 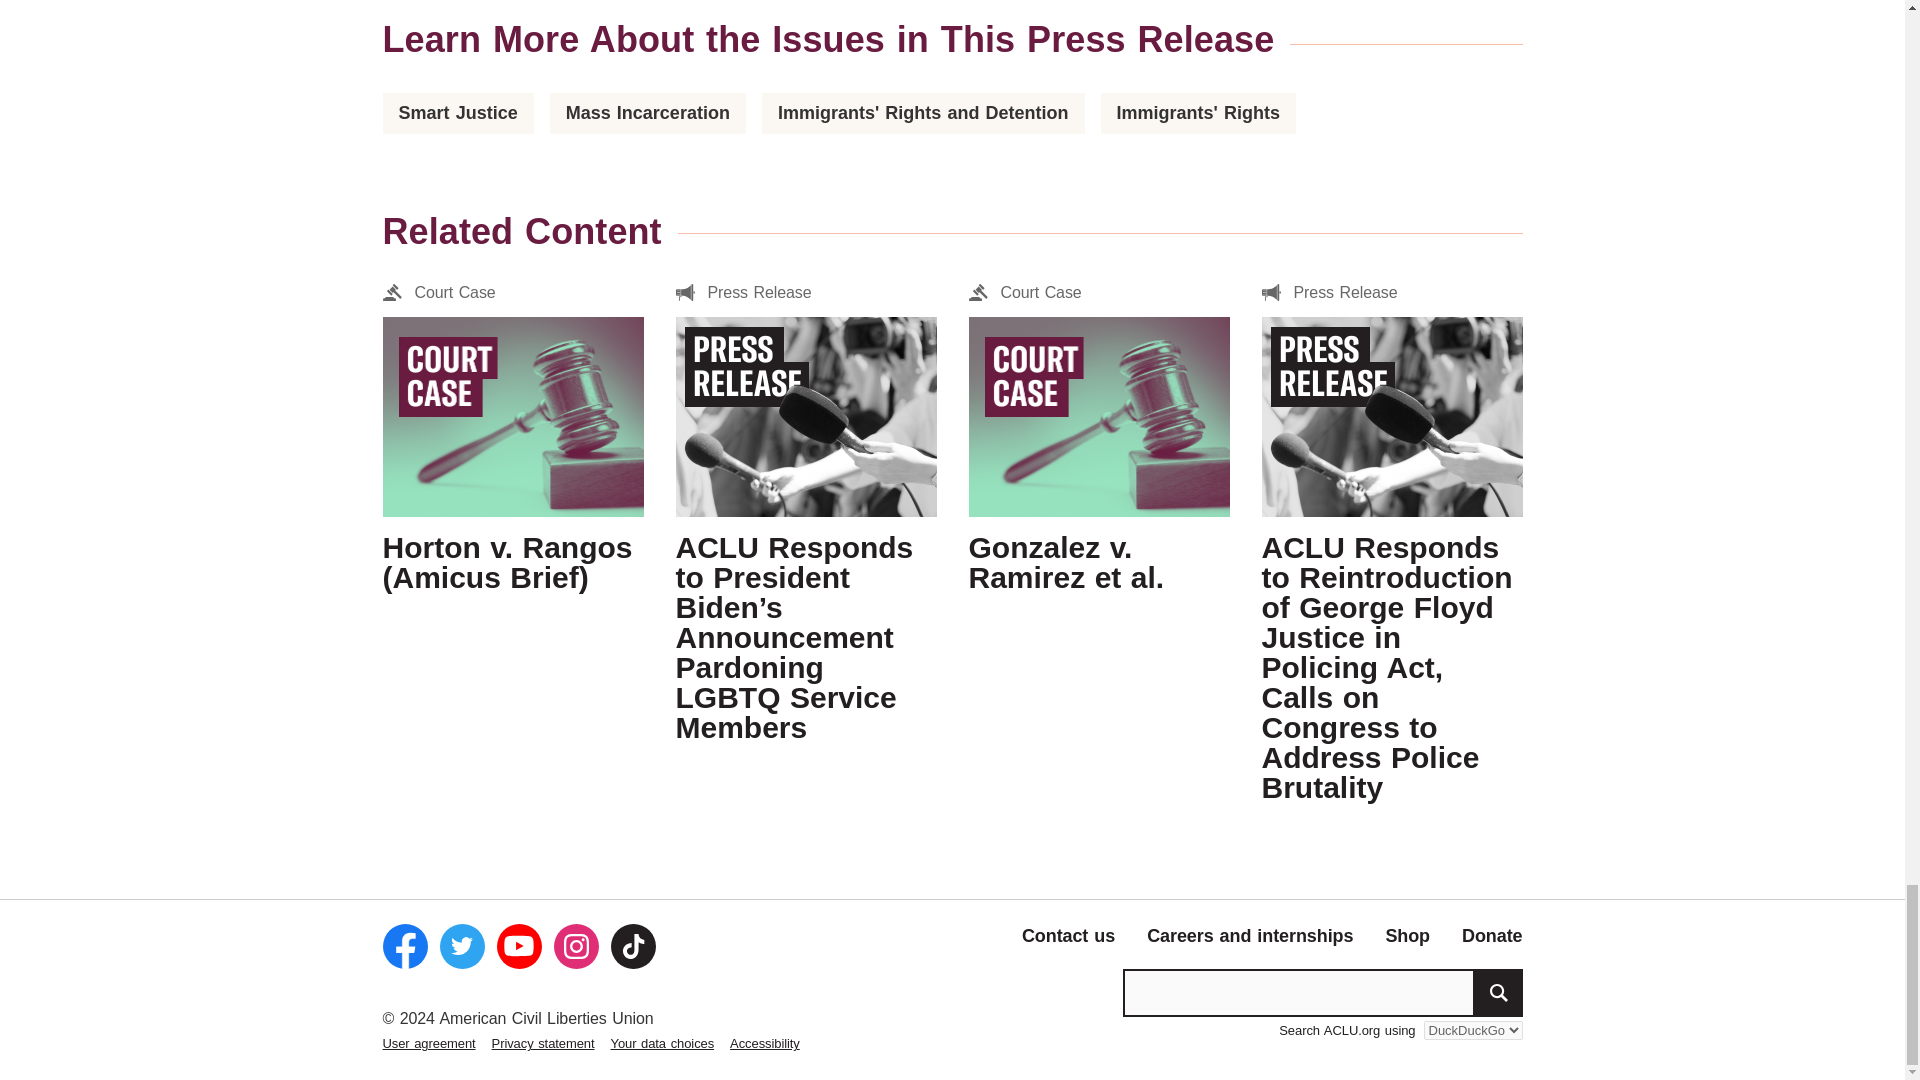 What do you see at coordinates (576, 946) in the screenshot?
I see `Follow the ACLU on Instagram` at bounding box center [576, 946].